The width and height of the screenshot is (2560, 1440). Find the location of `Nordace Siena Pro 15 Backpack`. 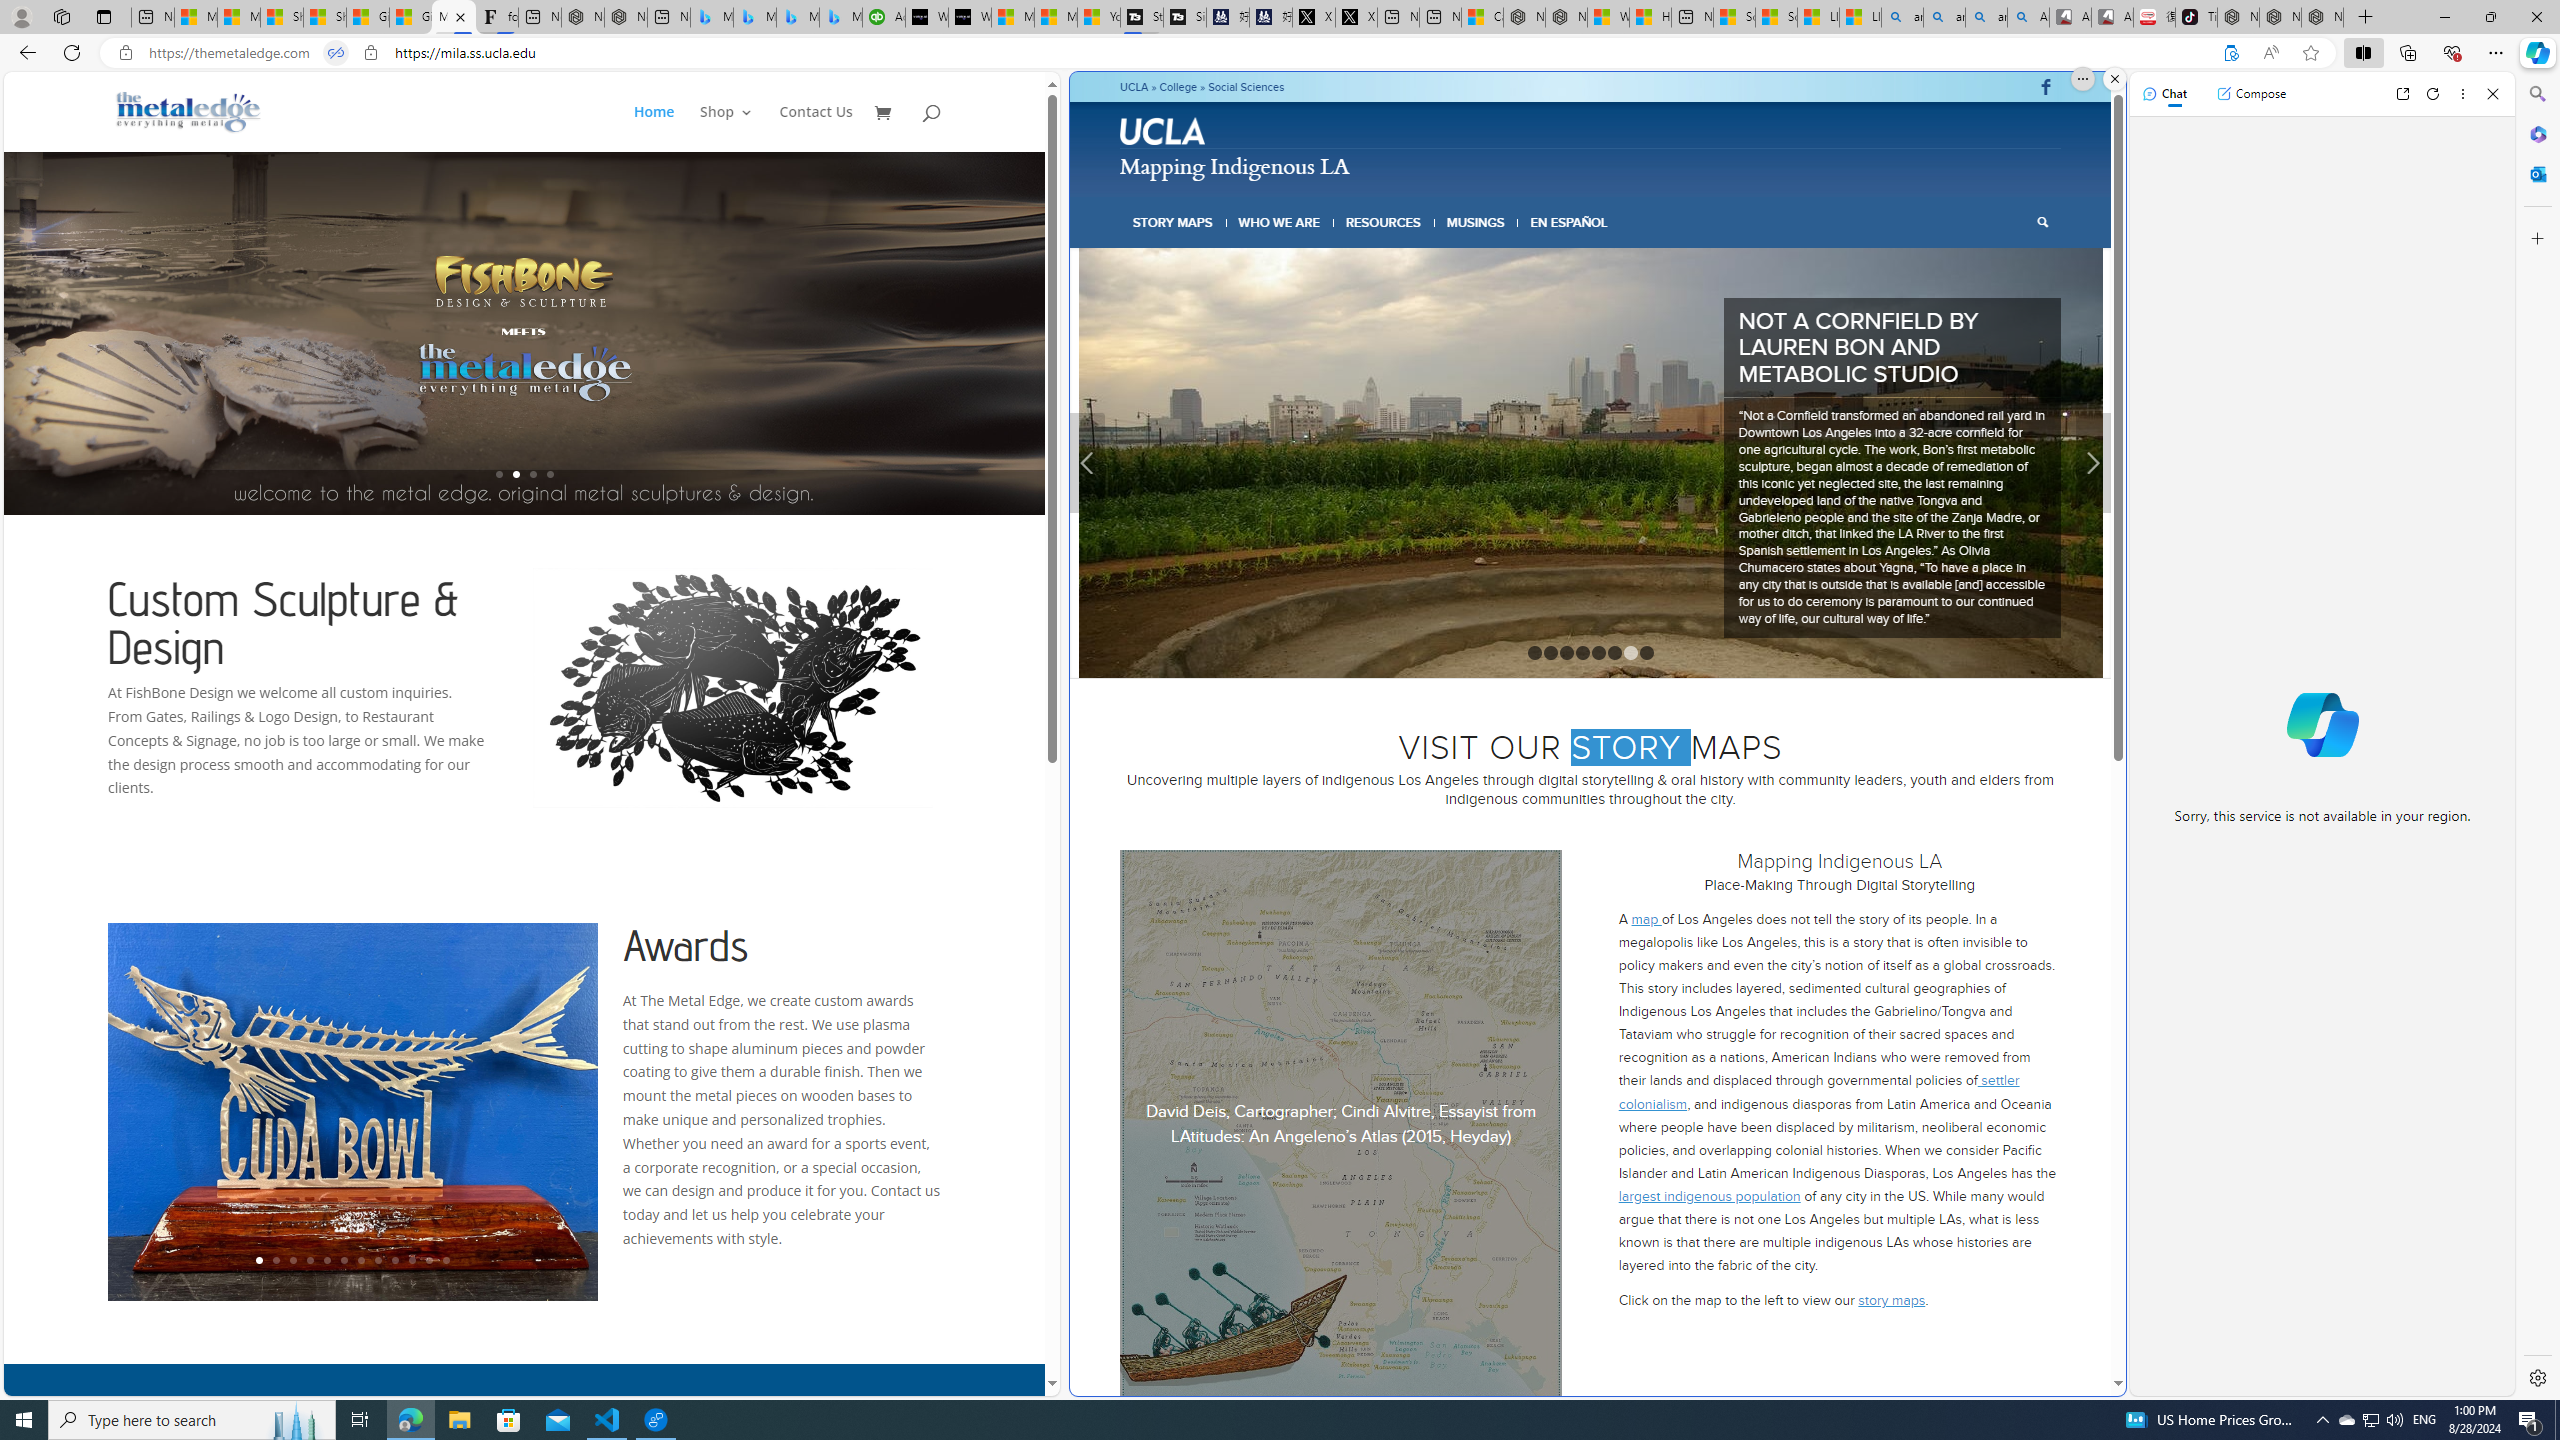

Nordace Siena Pro 15 Backpack is located at coordinates (2280, 17).